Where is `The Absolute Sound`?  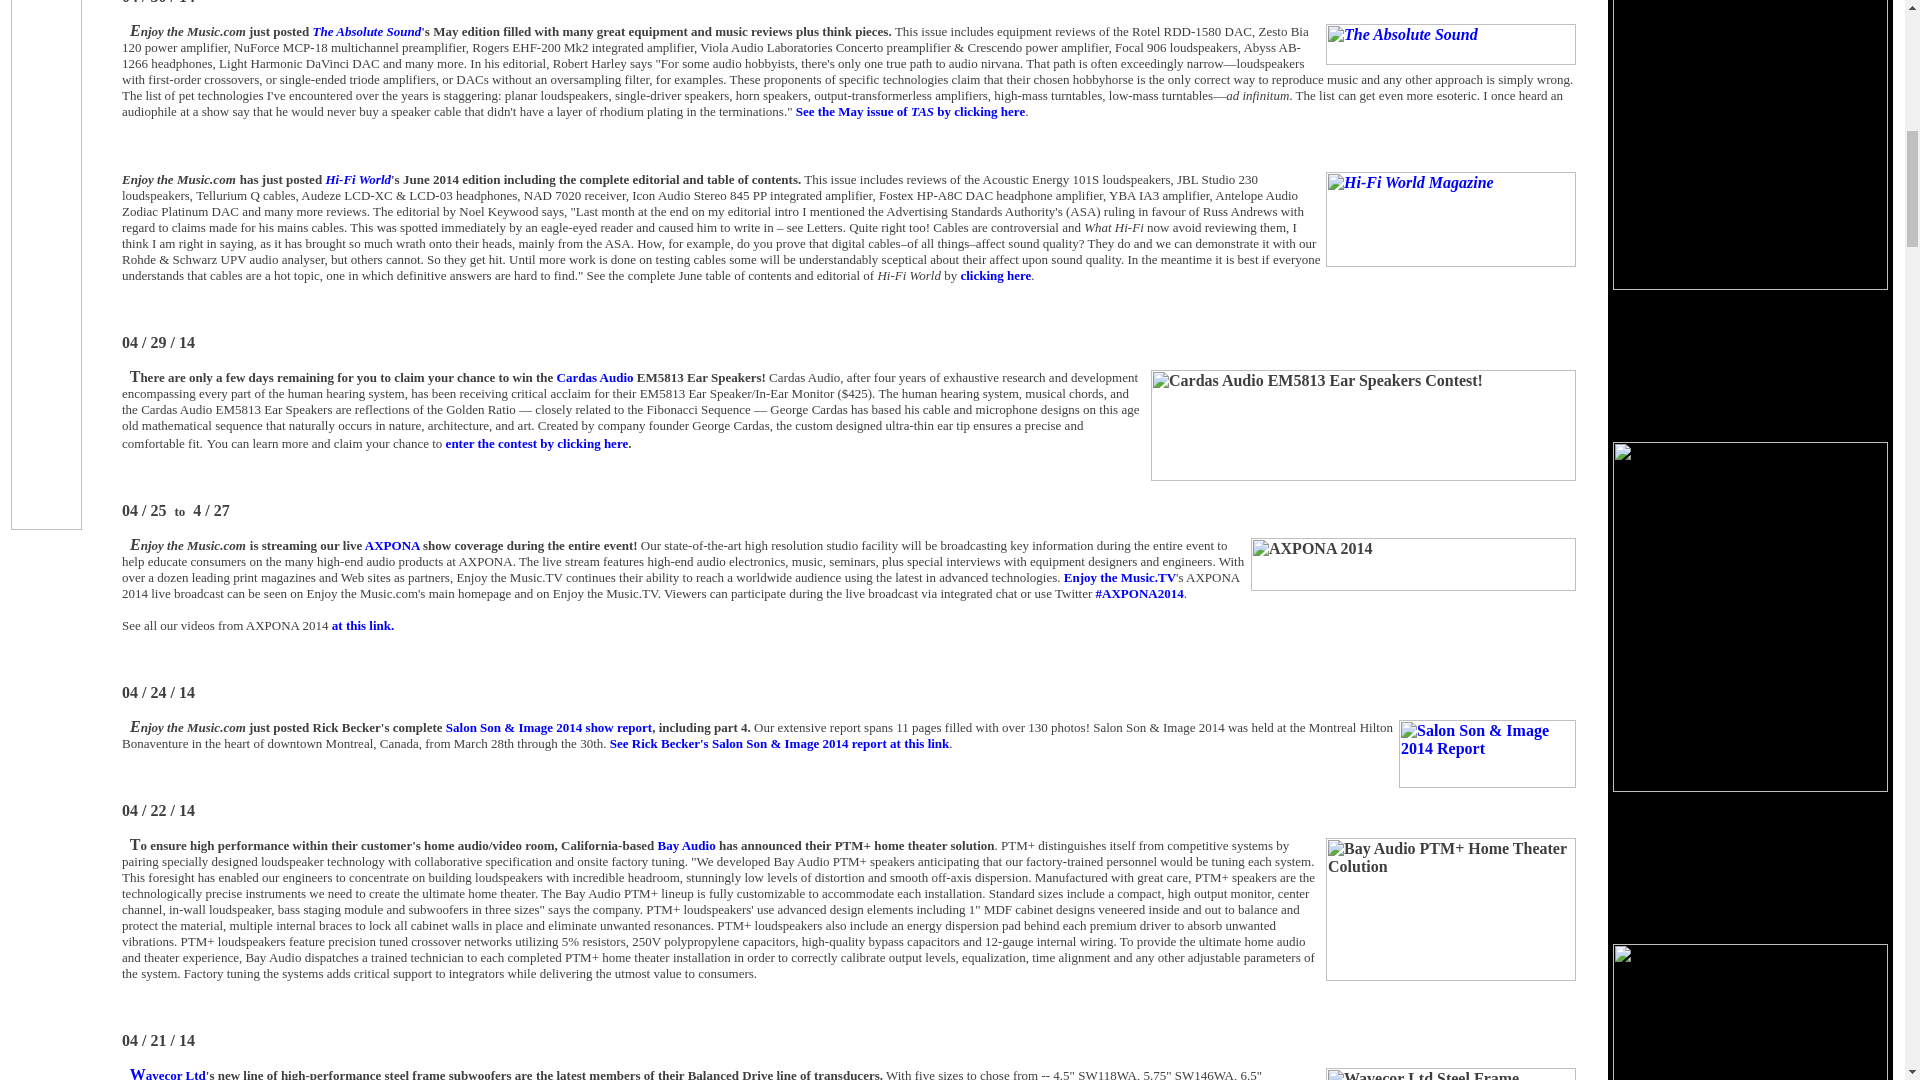 The Absolute Sound is located at coordinates (367, 30).